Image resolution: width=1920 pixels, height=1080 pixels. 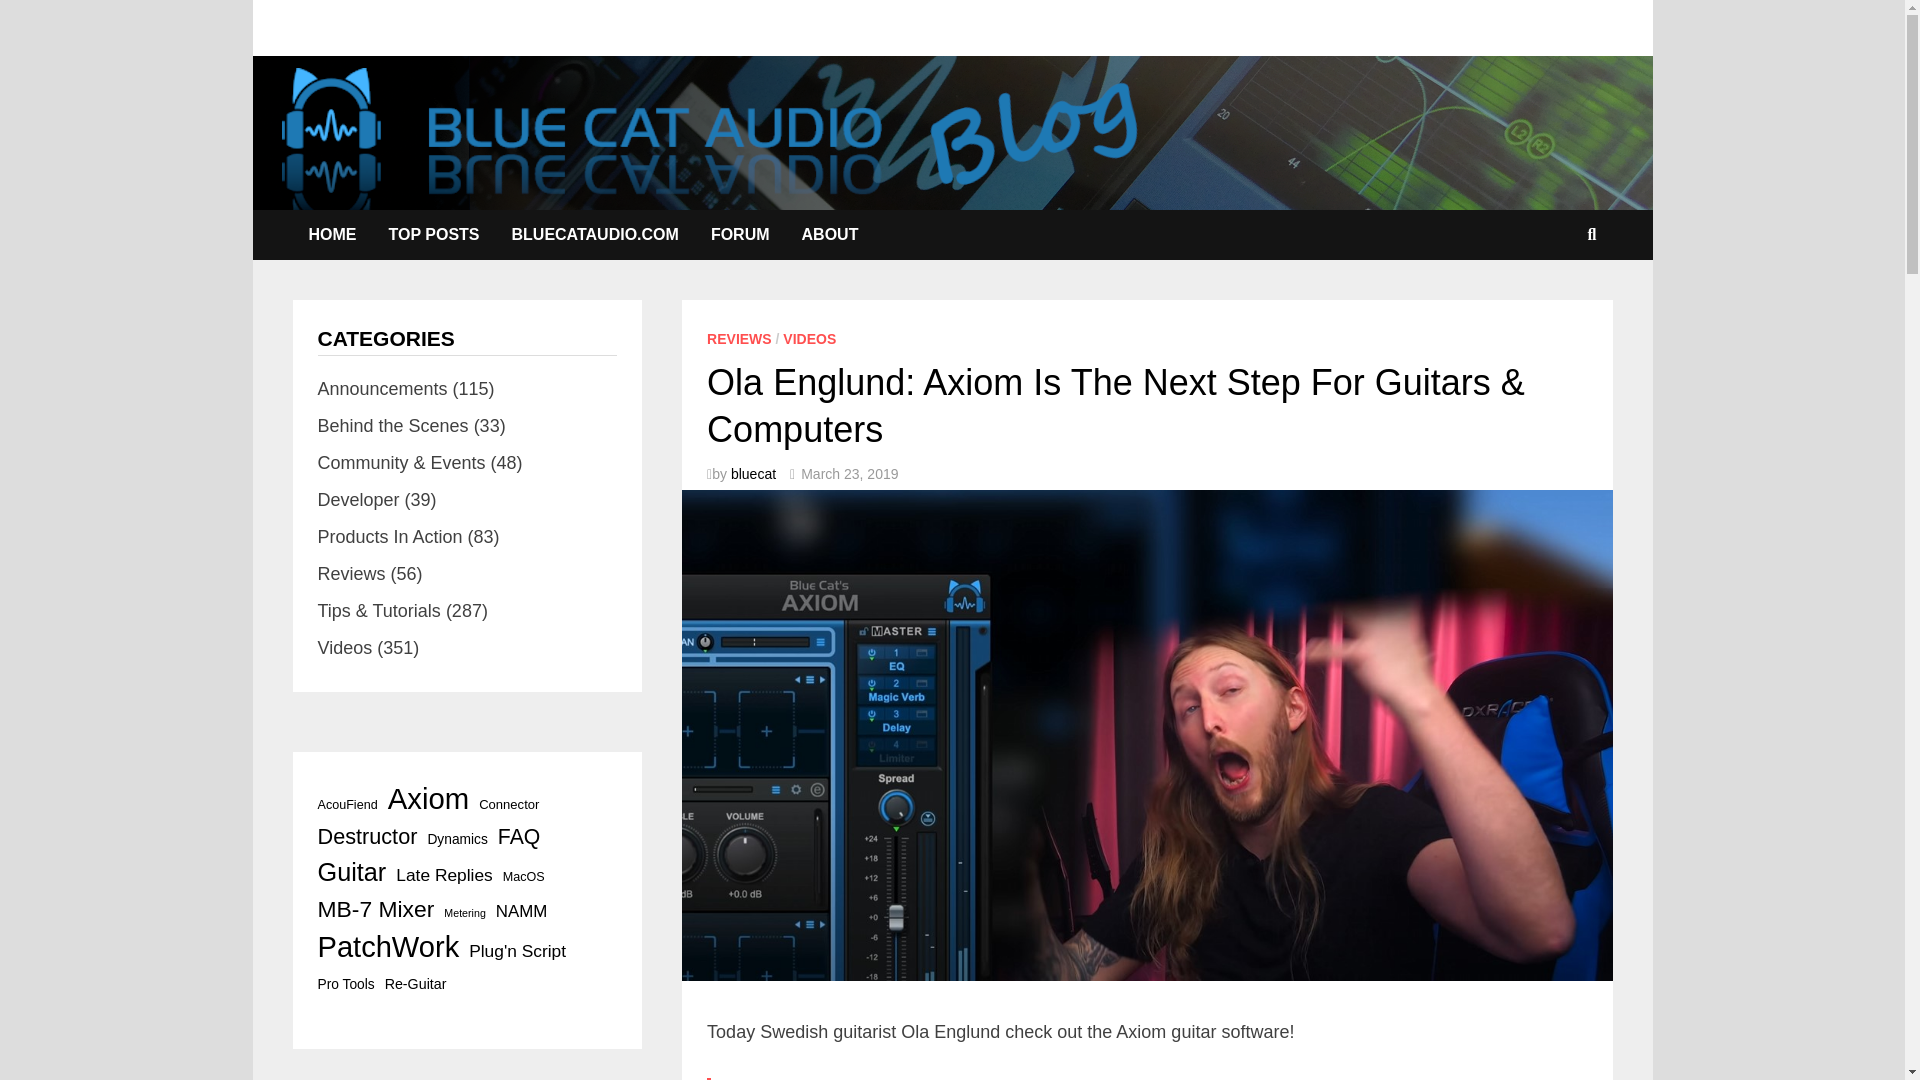 I want to click on Announcements, so click(x=382, y=388).